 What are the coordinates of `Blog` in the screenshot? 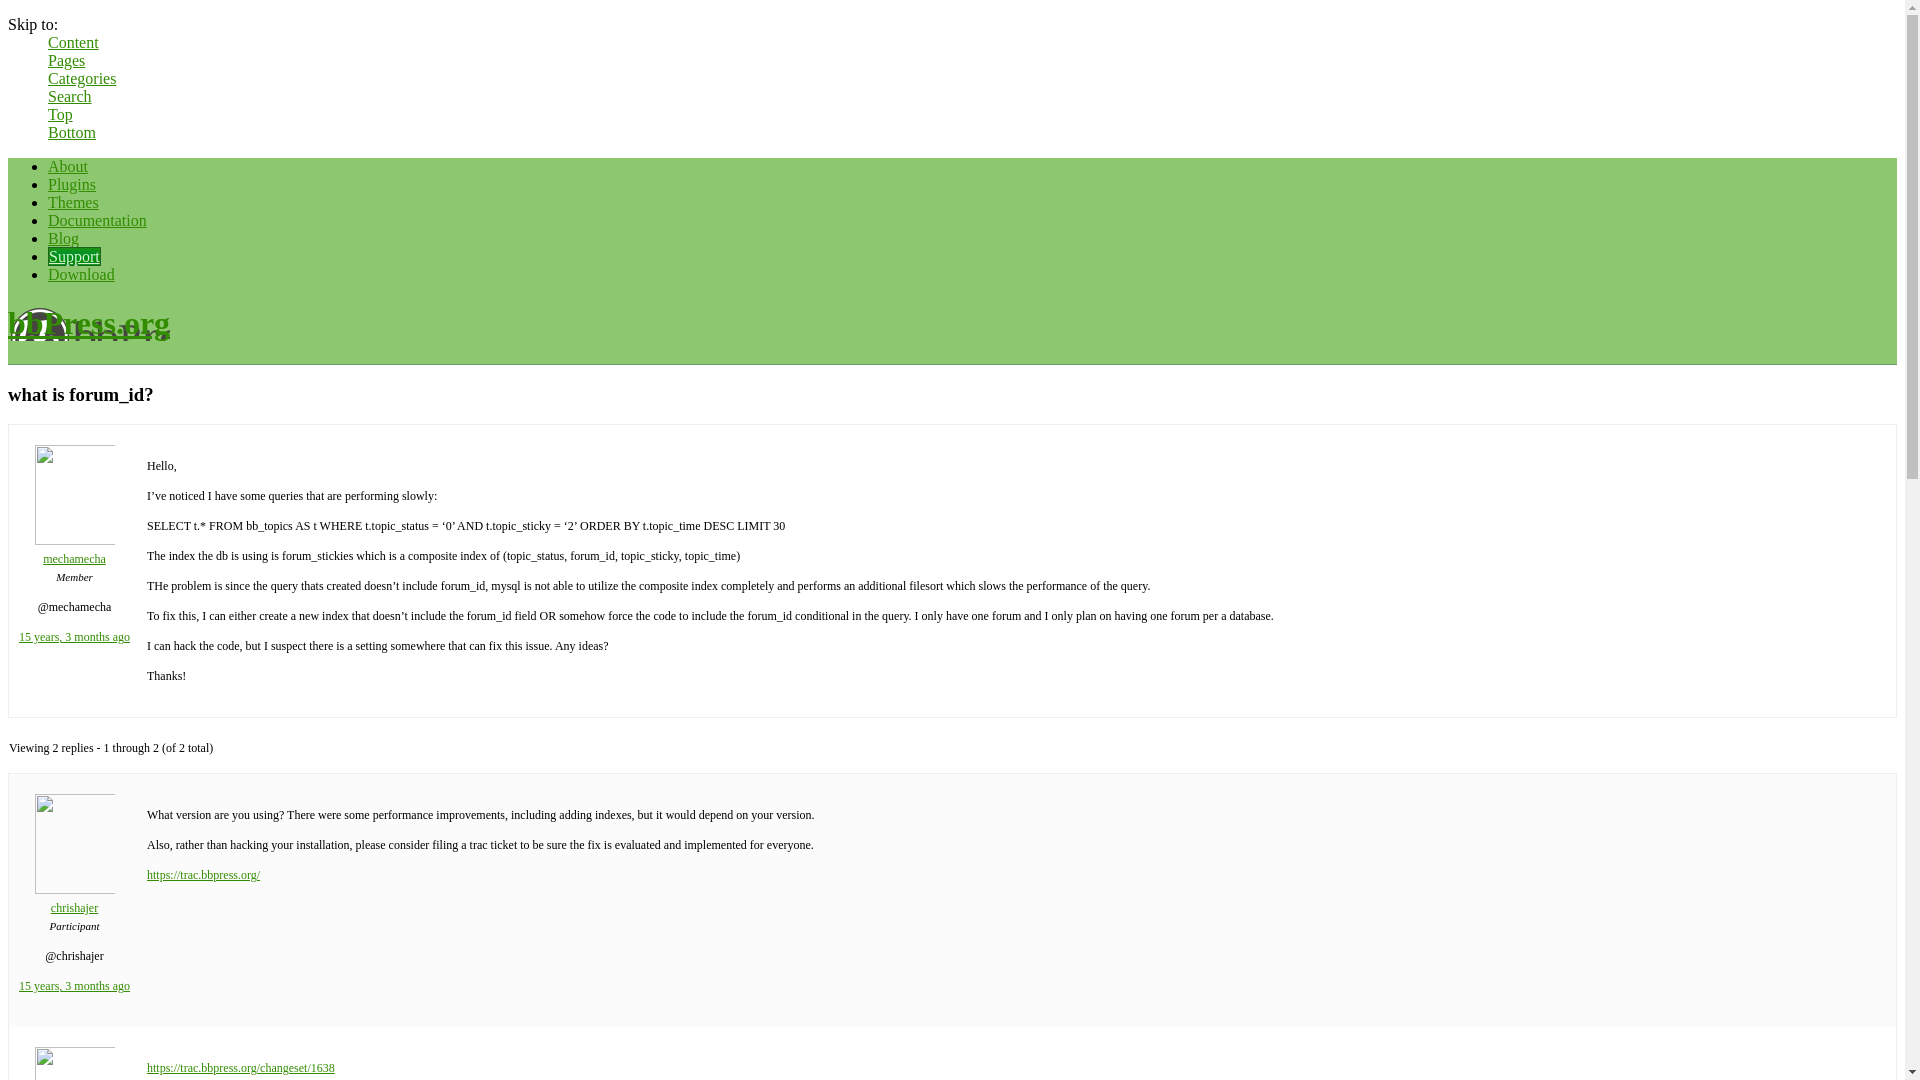 It's located at (63, 238).